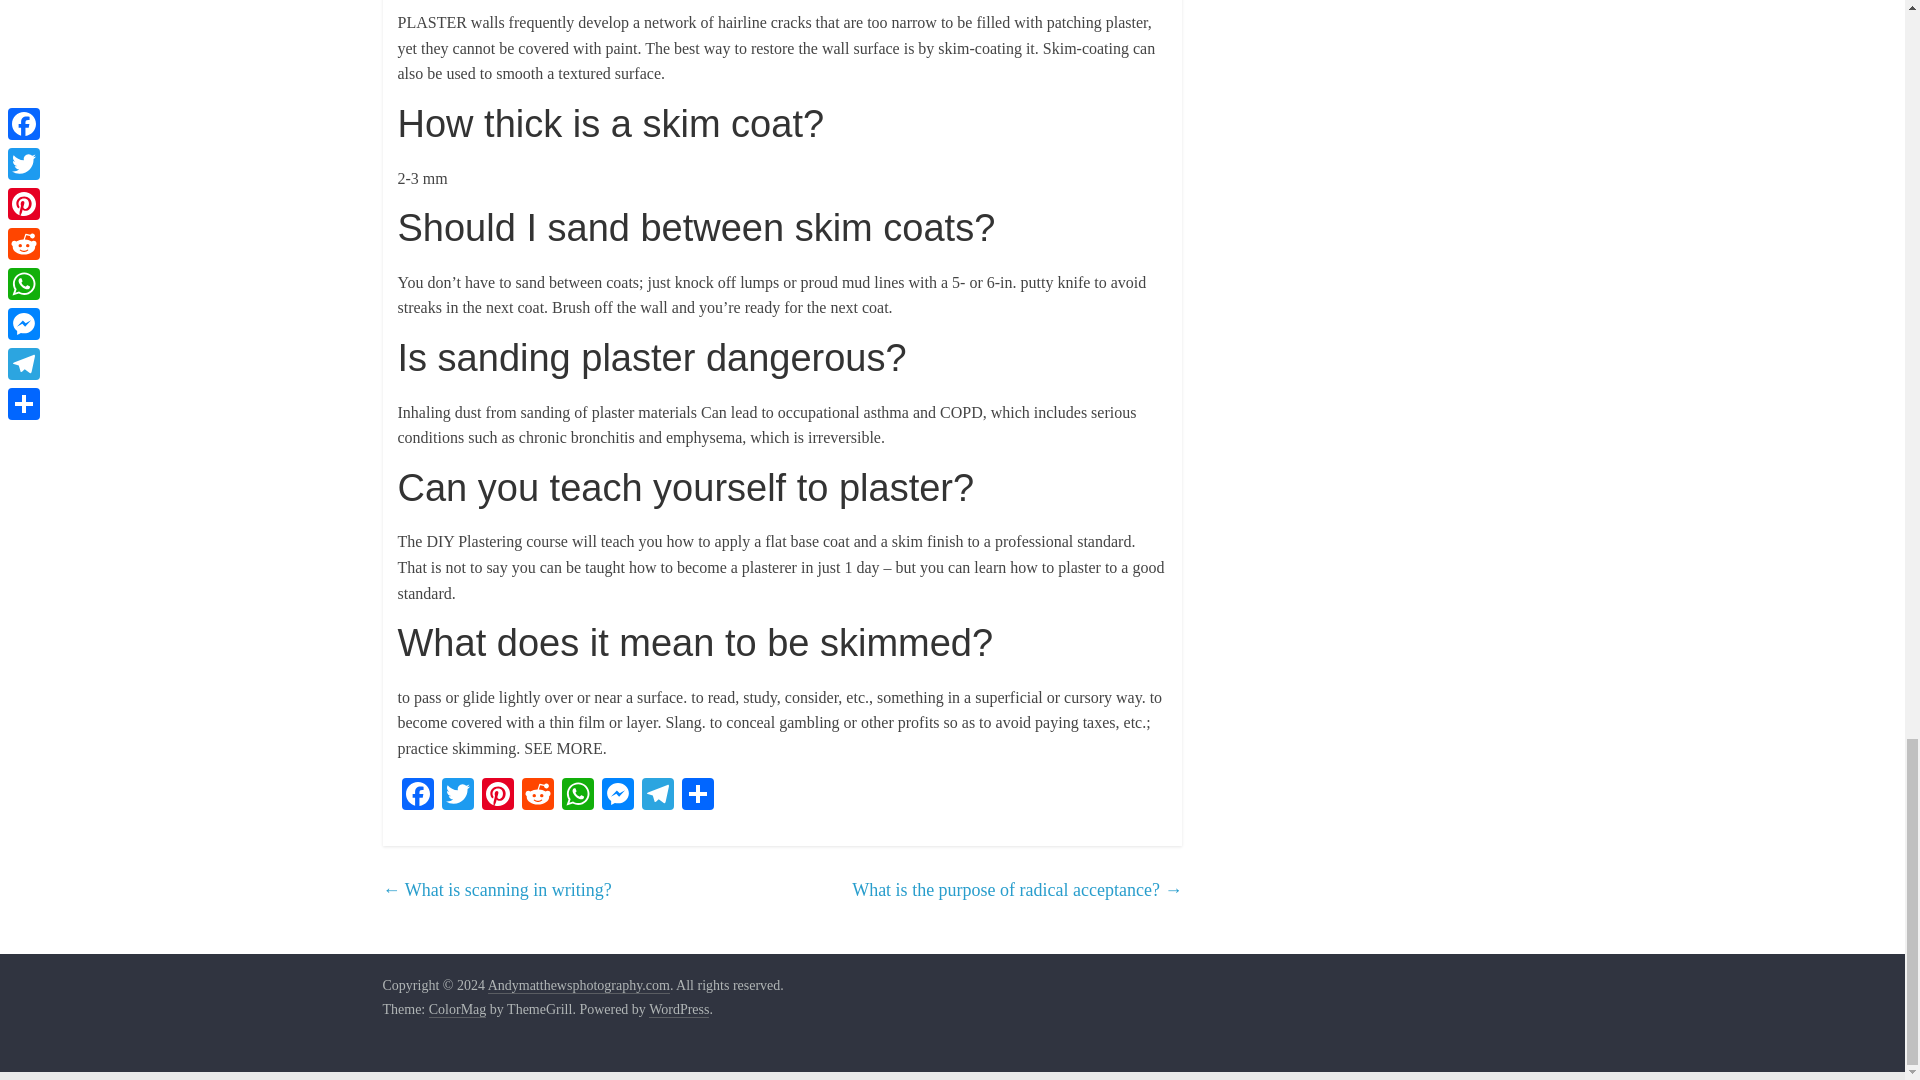 The image size is (1920, 1080). What do you see at coordinates (417, 796) in the screenshot?
I see `Facebook` at bounding box center [417, 796].